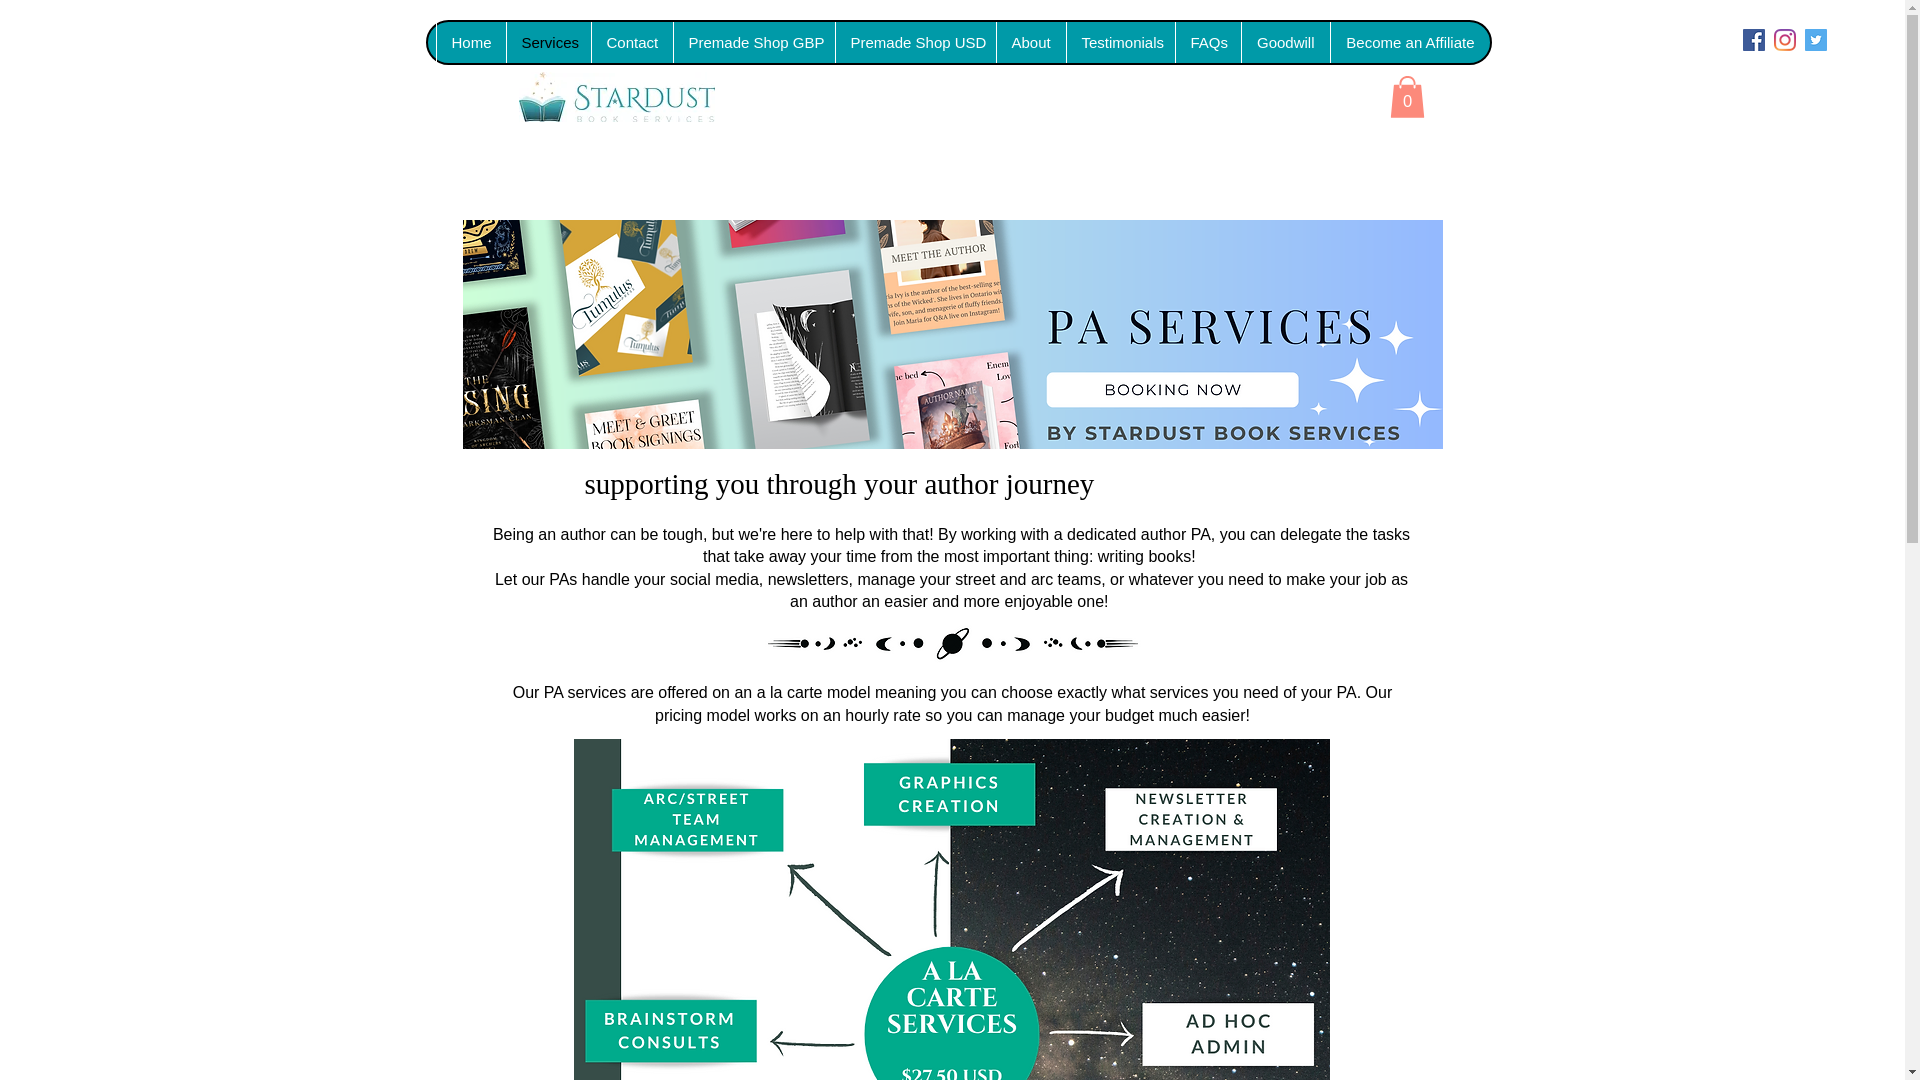  I want to click on FAQs, so click(1206, 42).